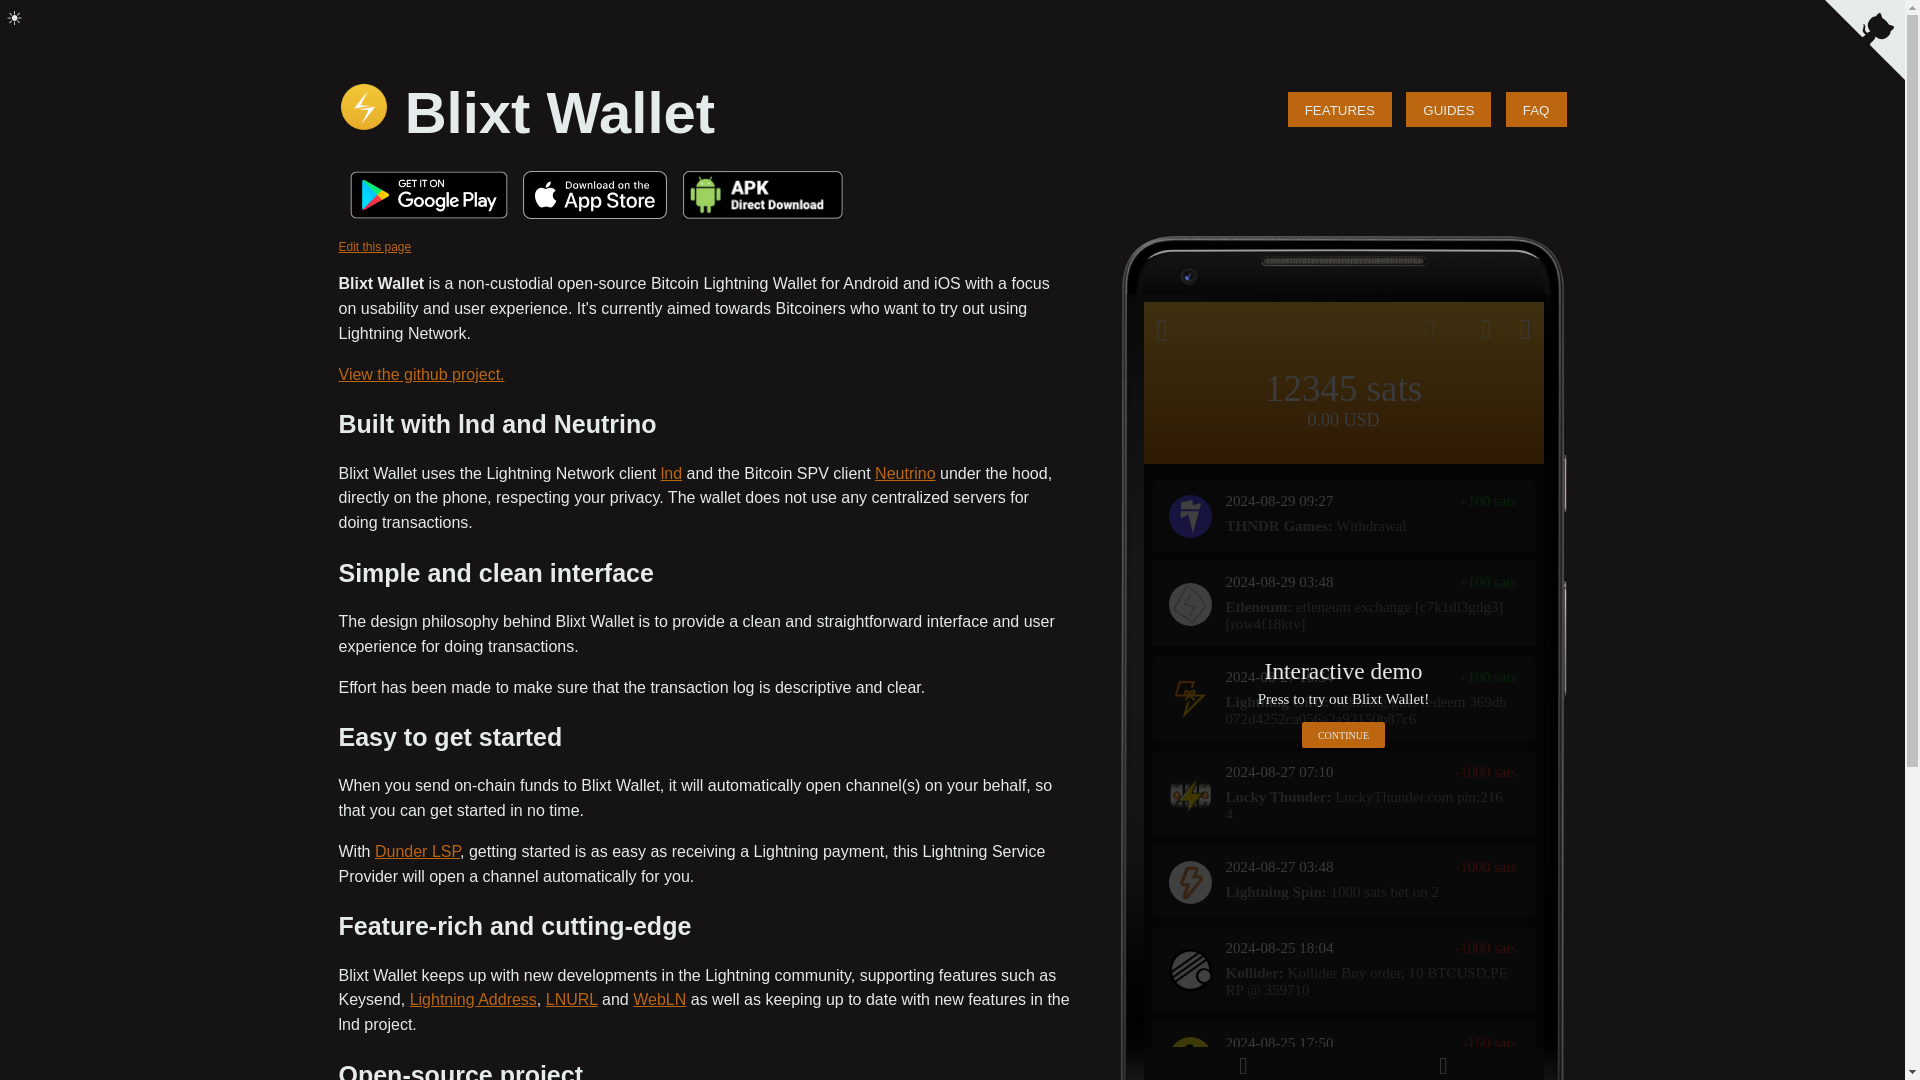 This screenshot has height=1080, width=1920. What do you see at coordinates (1340, 109) in the screenshot?
I see `FEATURES` at bounding box center [1340, 109].